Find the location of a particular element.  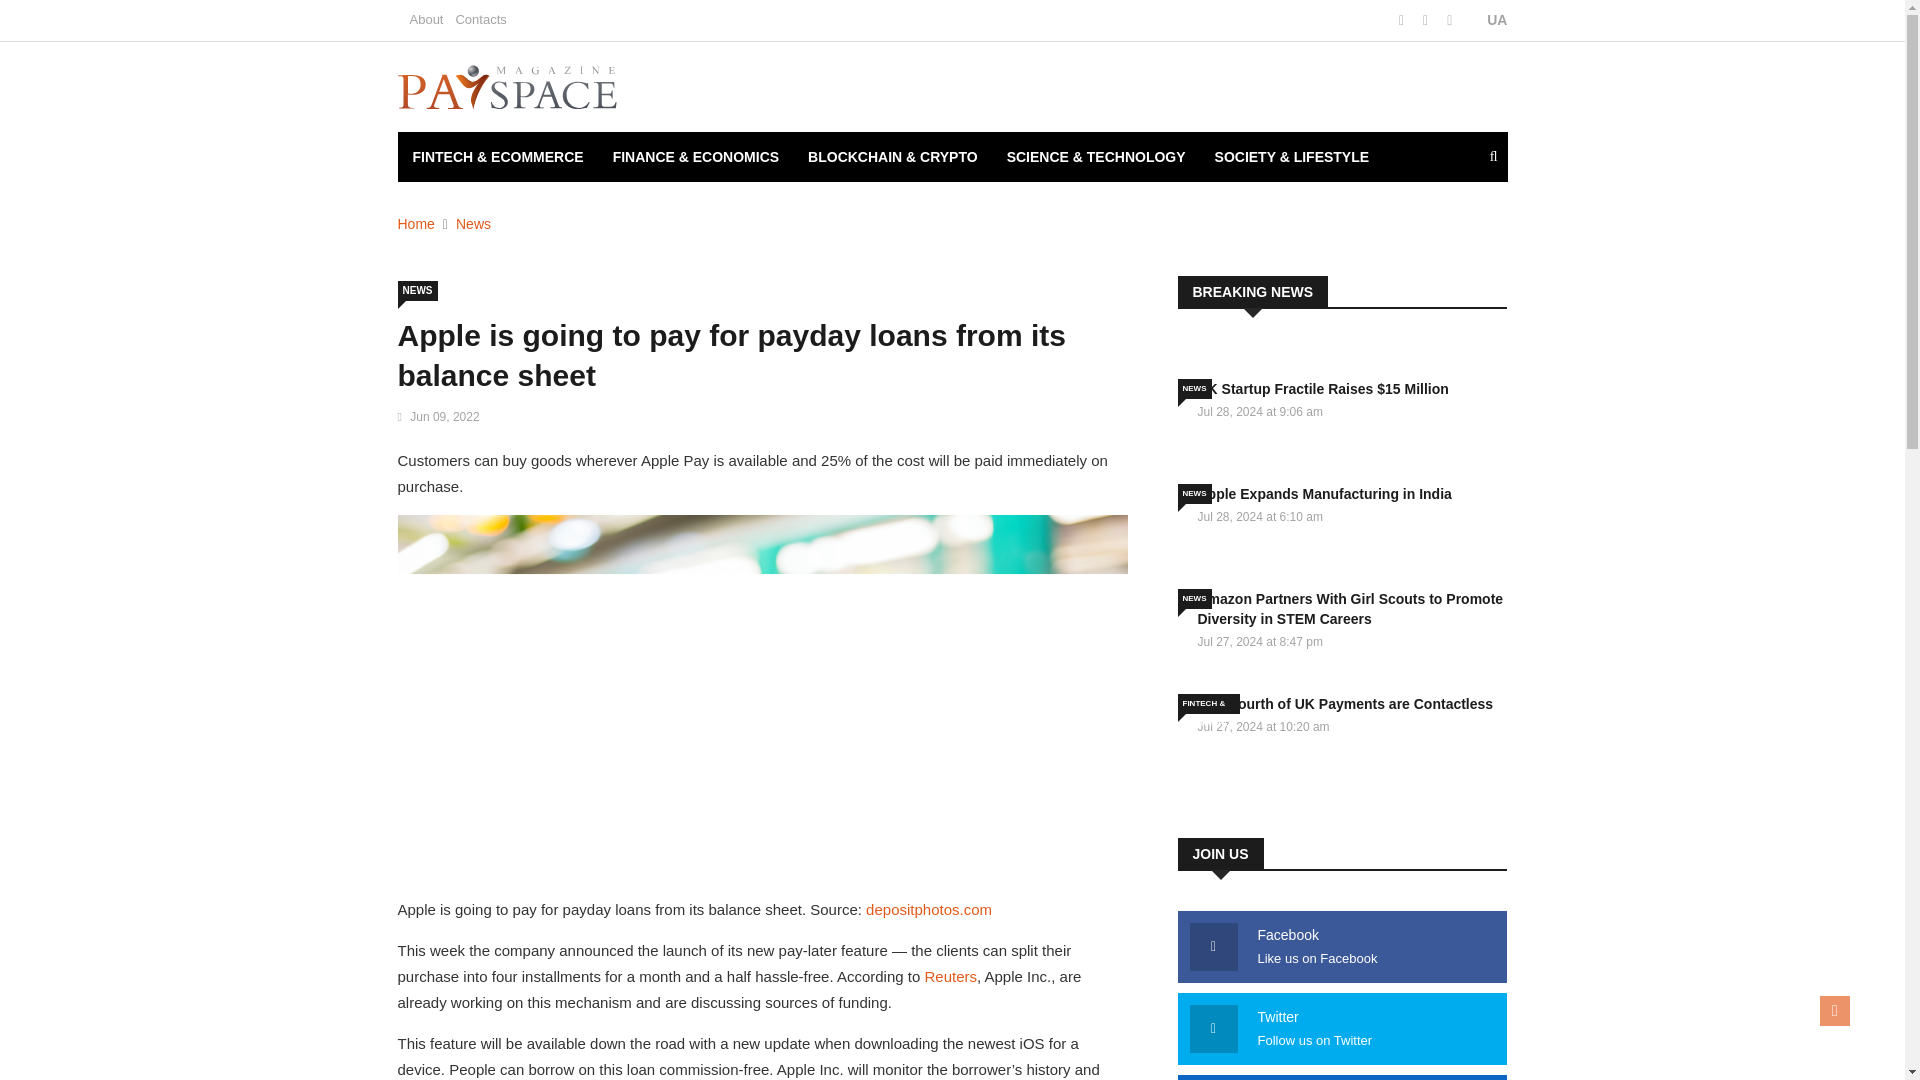

News is located at coordinates (474, 224).